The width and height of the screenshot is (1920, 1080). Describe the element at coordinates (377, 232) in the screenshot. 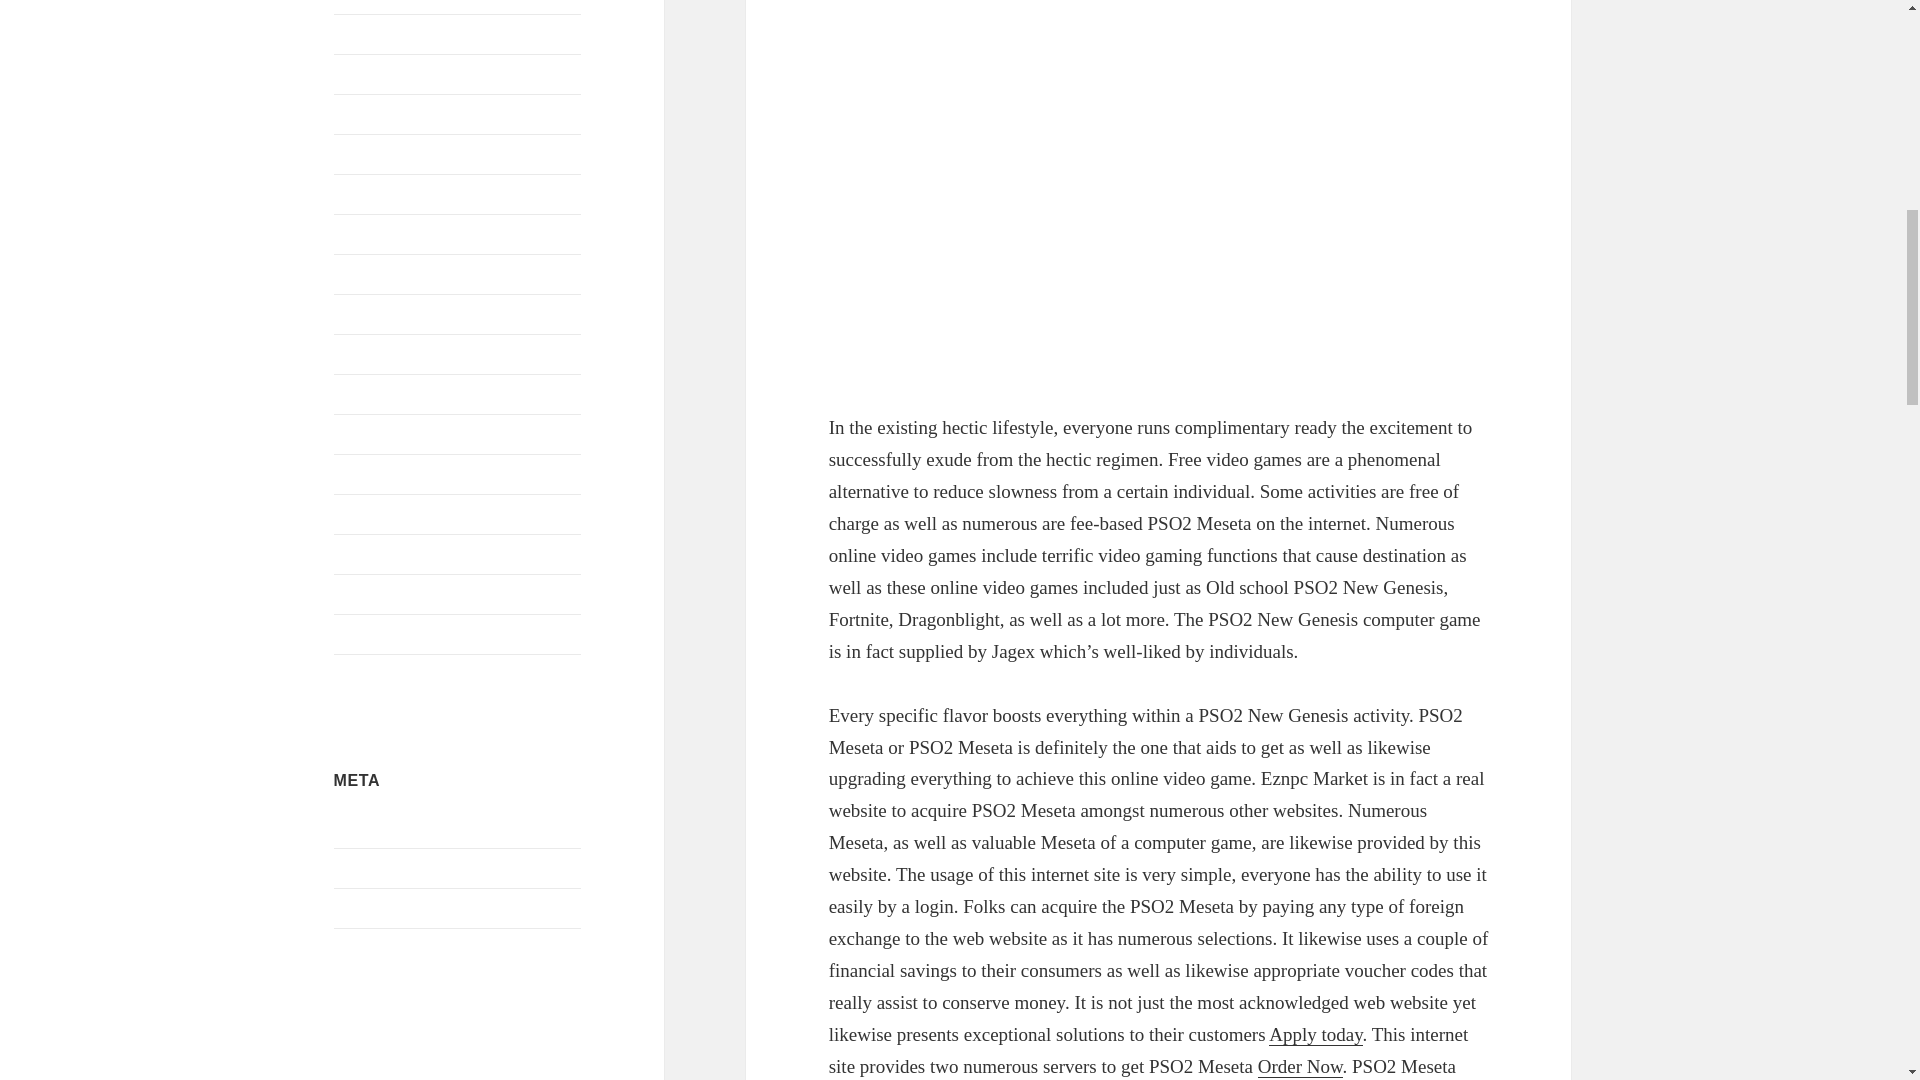

I see `Madden NFL` at that location.